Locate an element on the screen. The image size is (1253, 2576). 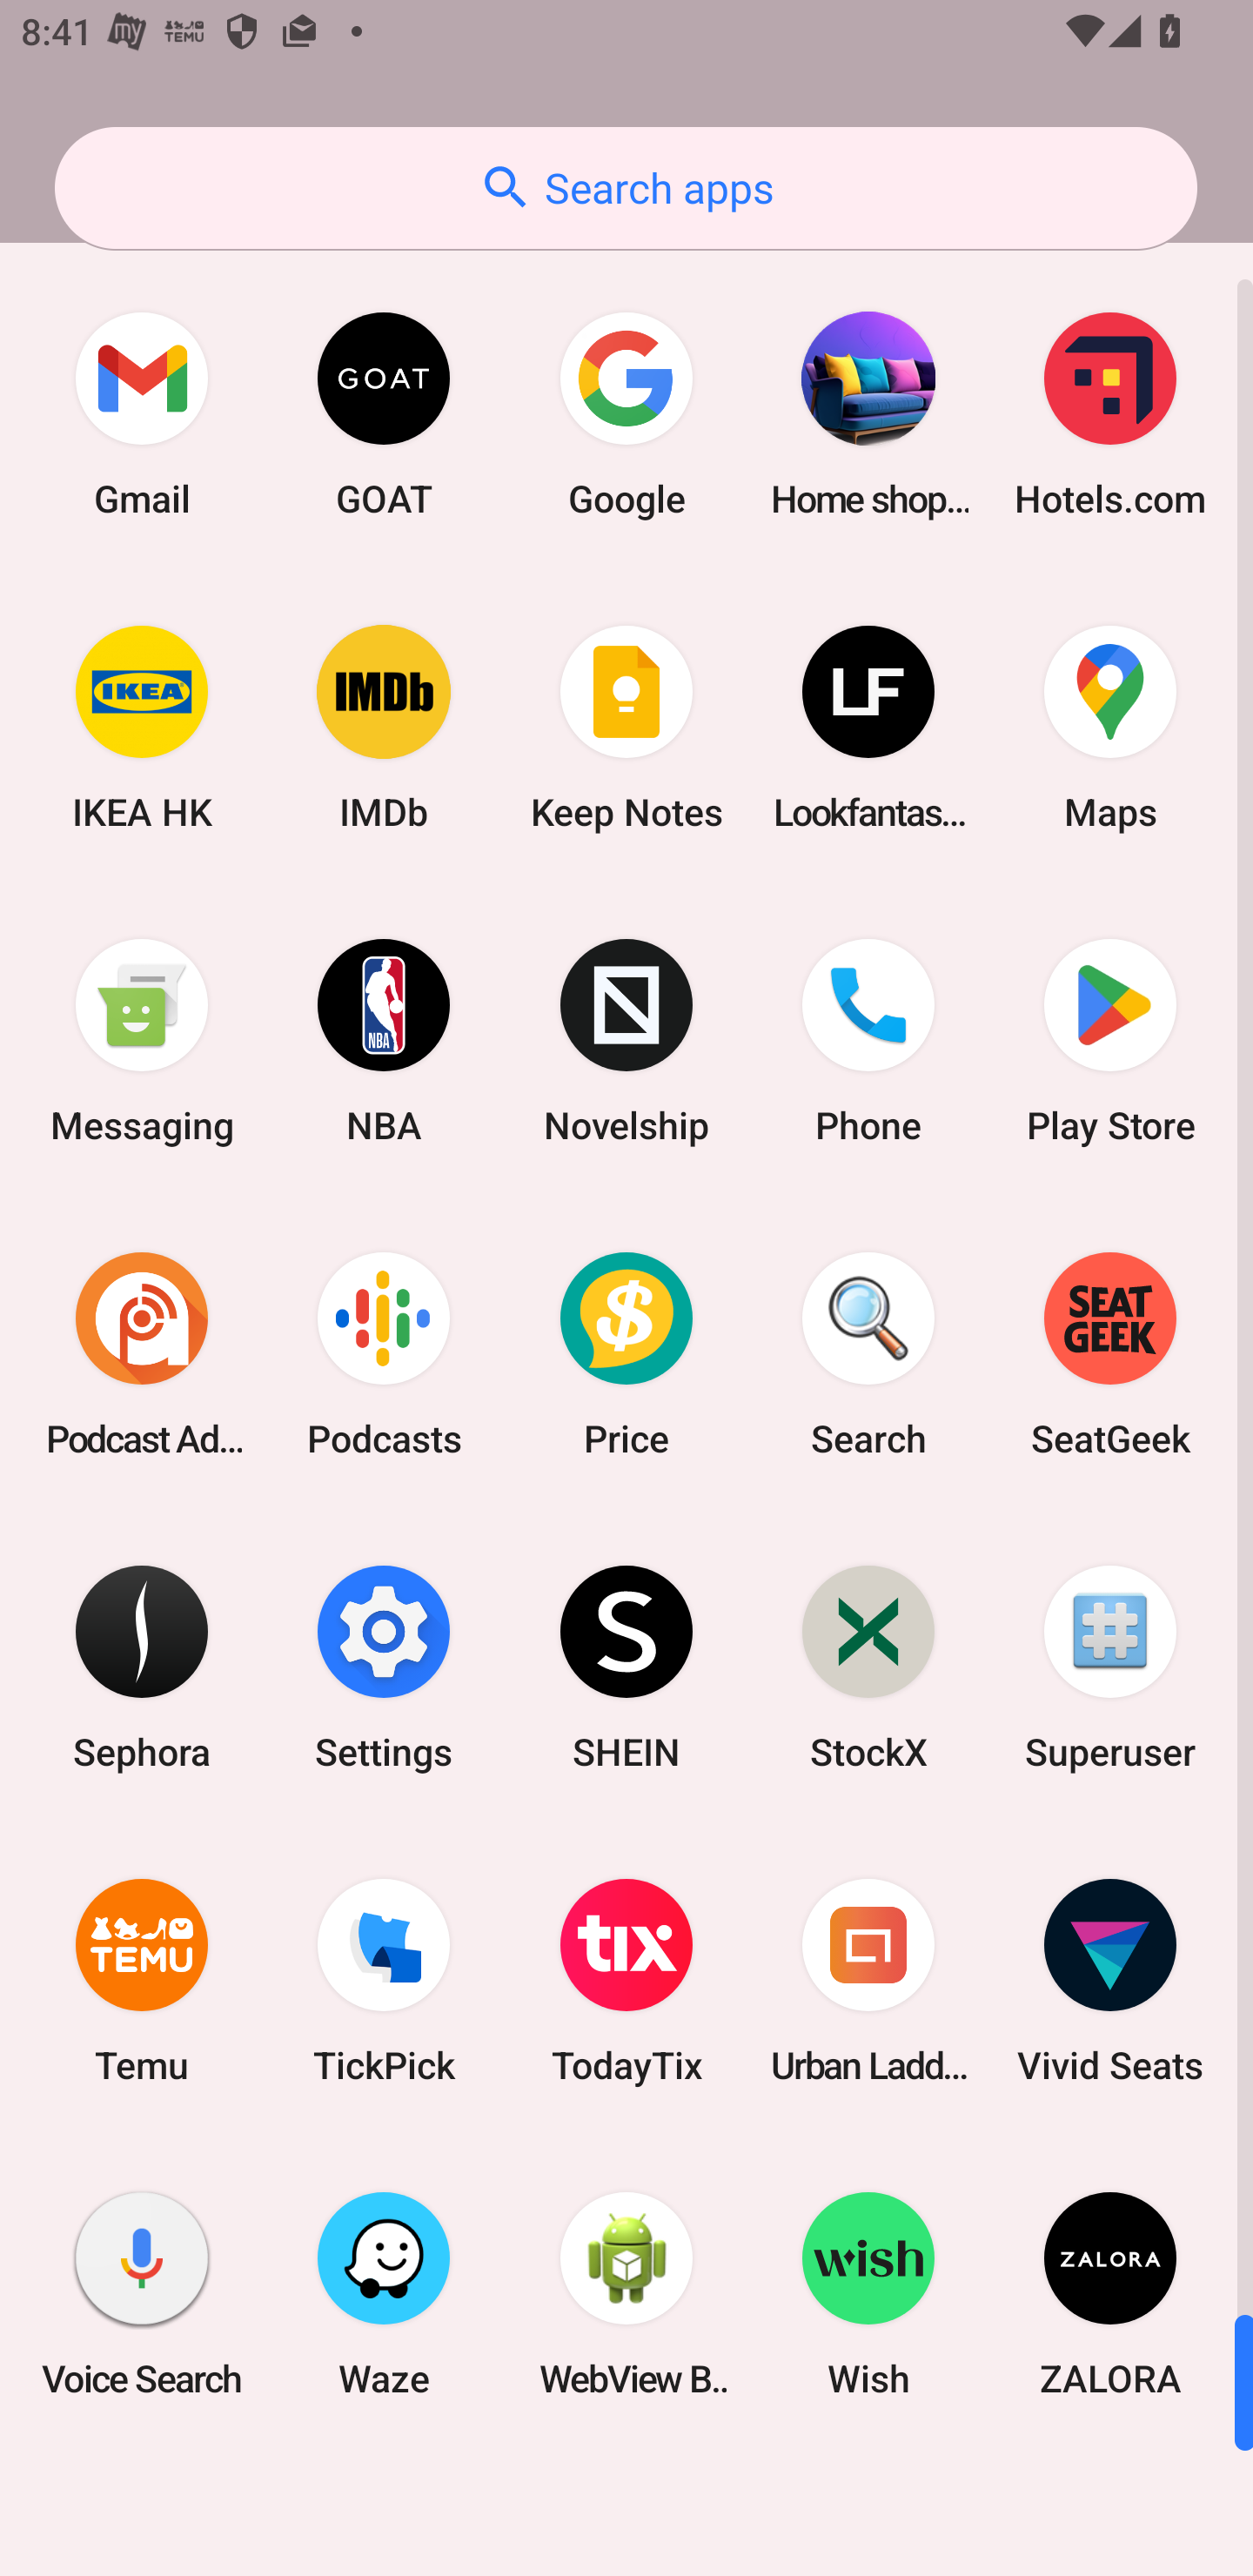
Phone is located at coordinates (868, 1041).